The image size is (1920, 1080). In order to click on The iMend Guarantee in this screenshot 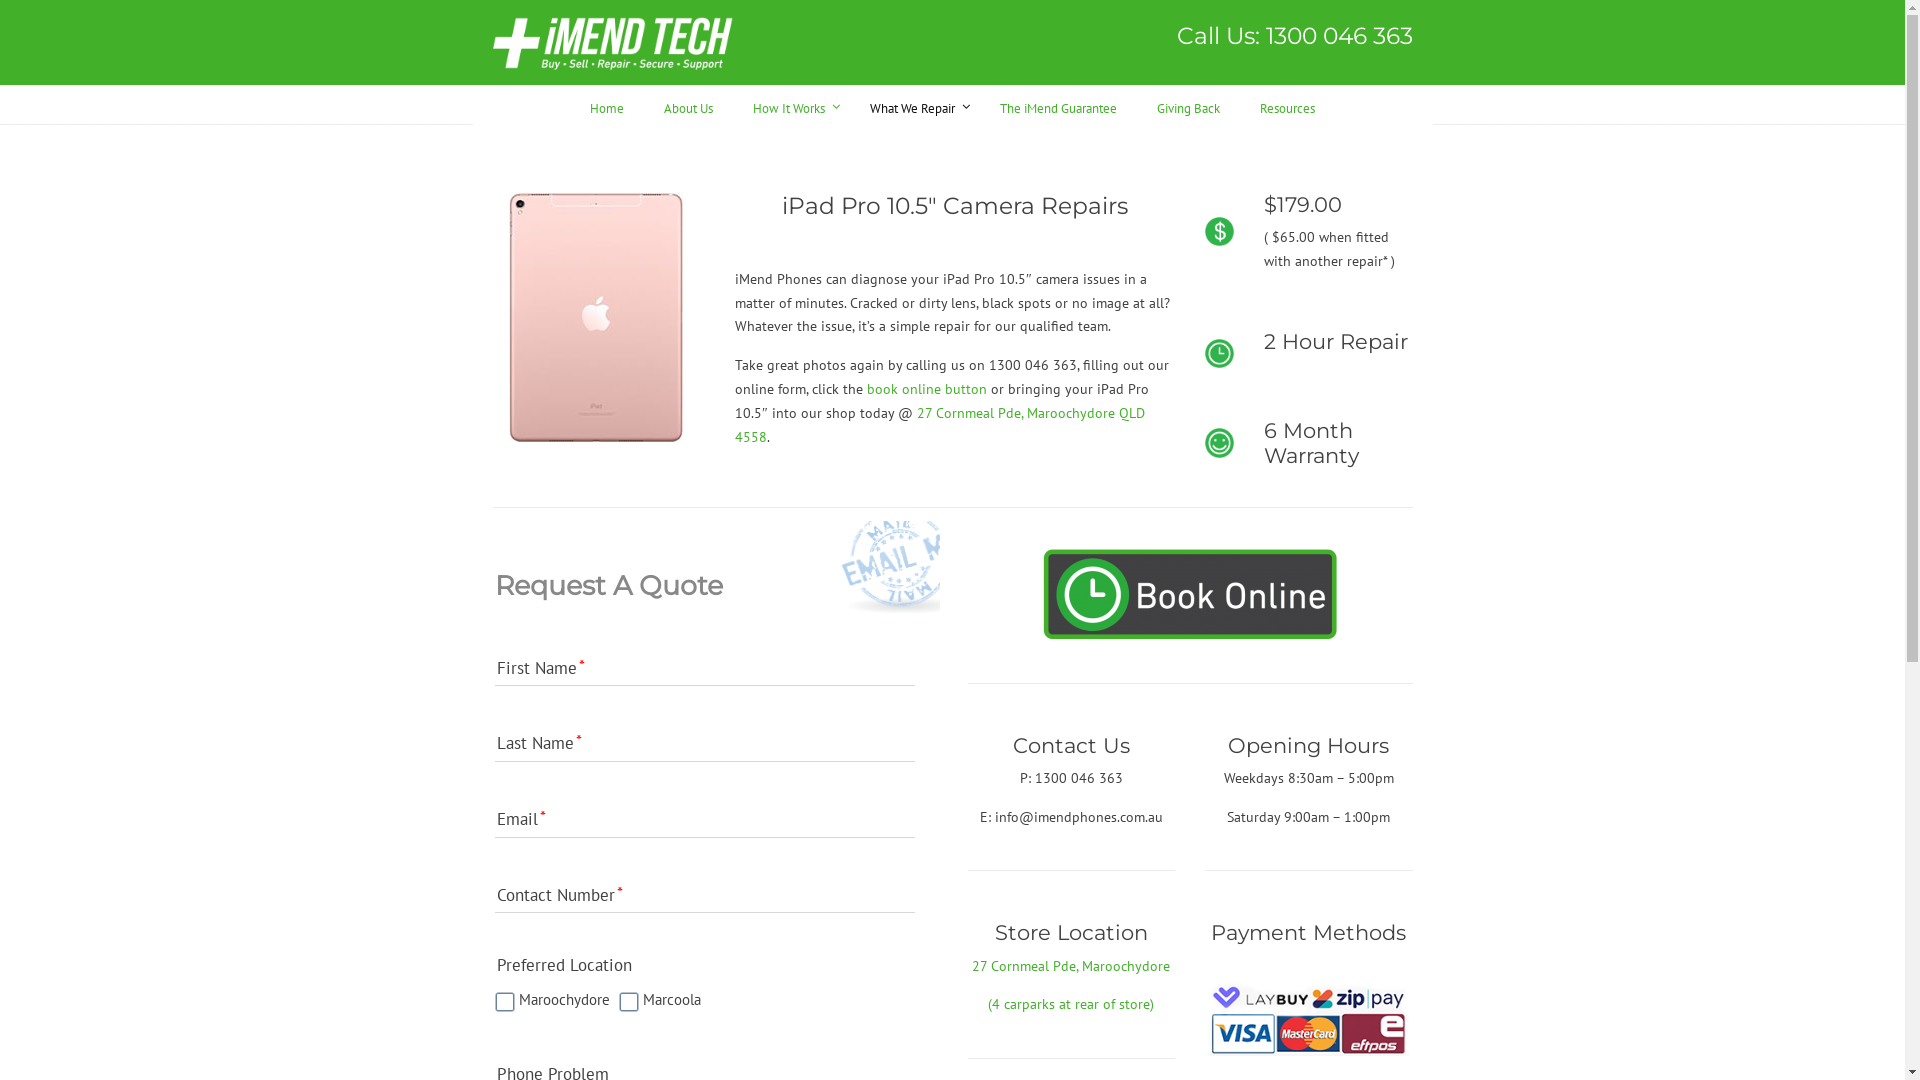, I will do `click(1058, 106)`.